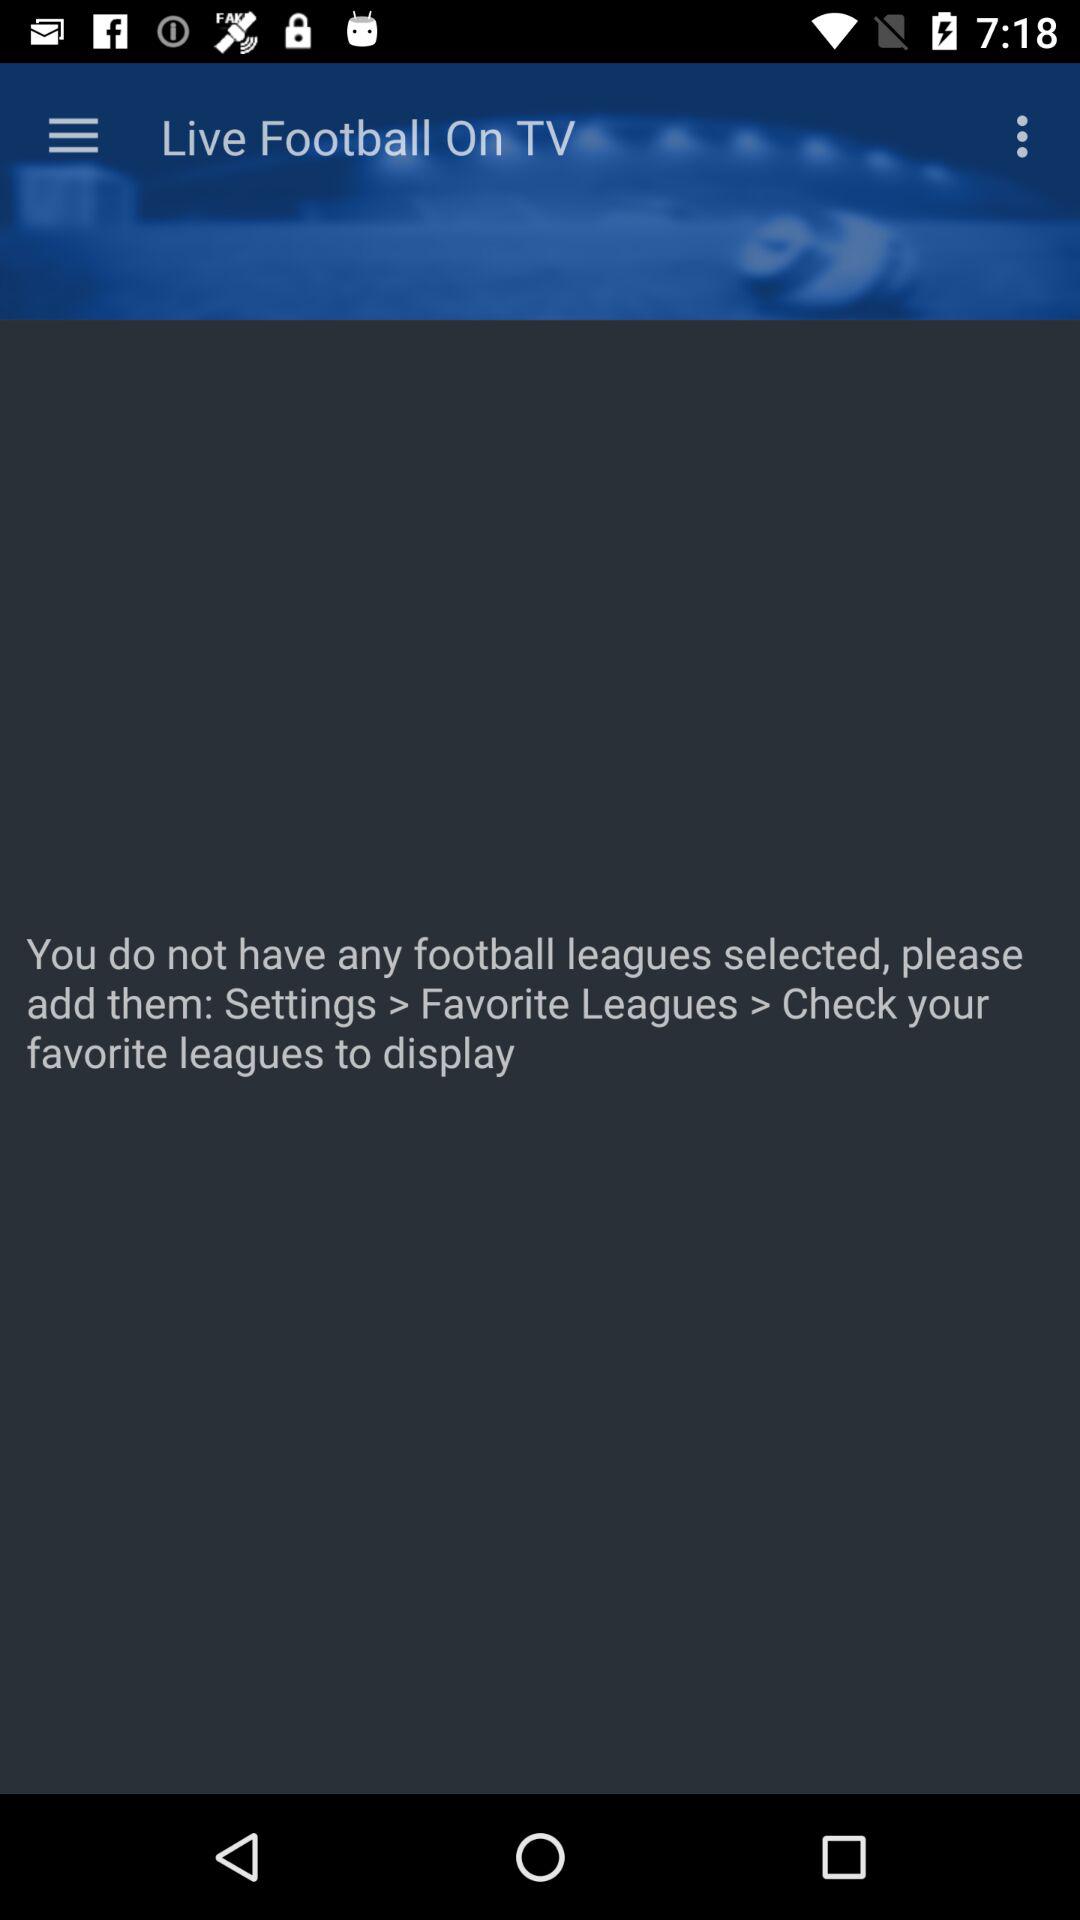 Image resolution: width=1080 pixels, height=1920 pixels. Describe the element at coordinates (73, 136) in the screenshot. I see `turn off icon to the left of live football on item` at that location.